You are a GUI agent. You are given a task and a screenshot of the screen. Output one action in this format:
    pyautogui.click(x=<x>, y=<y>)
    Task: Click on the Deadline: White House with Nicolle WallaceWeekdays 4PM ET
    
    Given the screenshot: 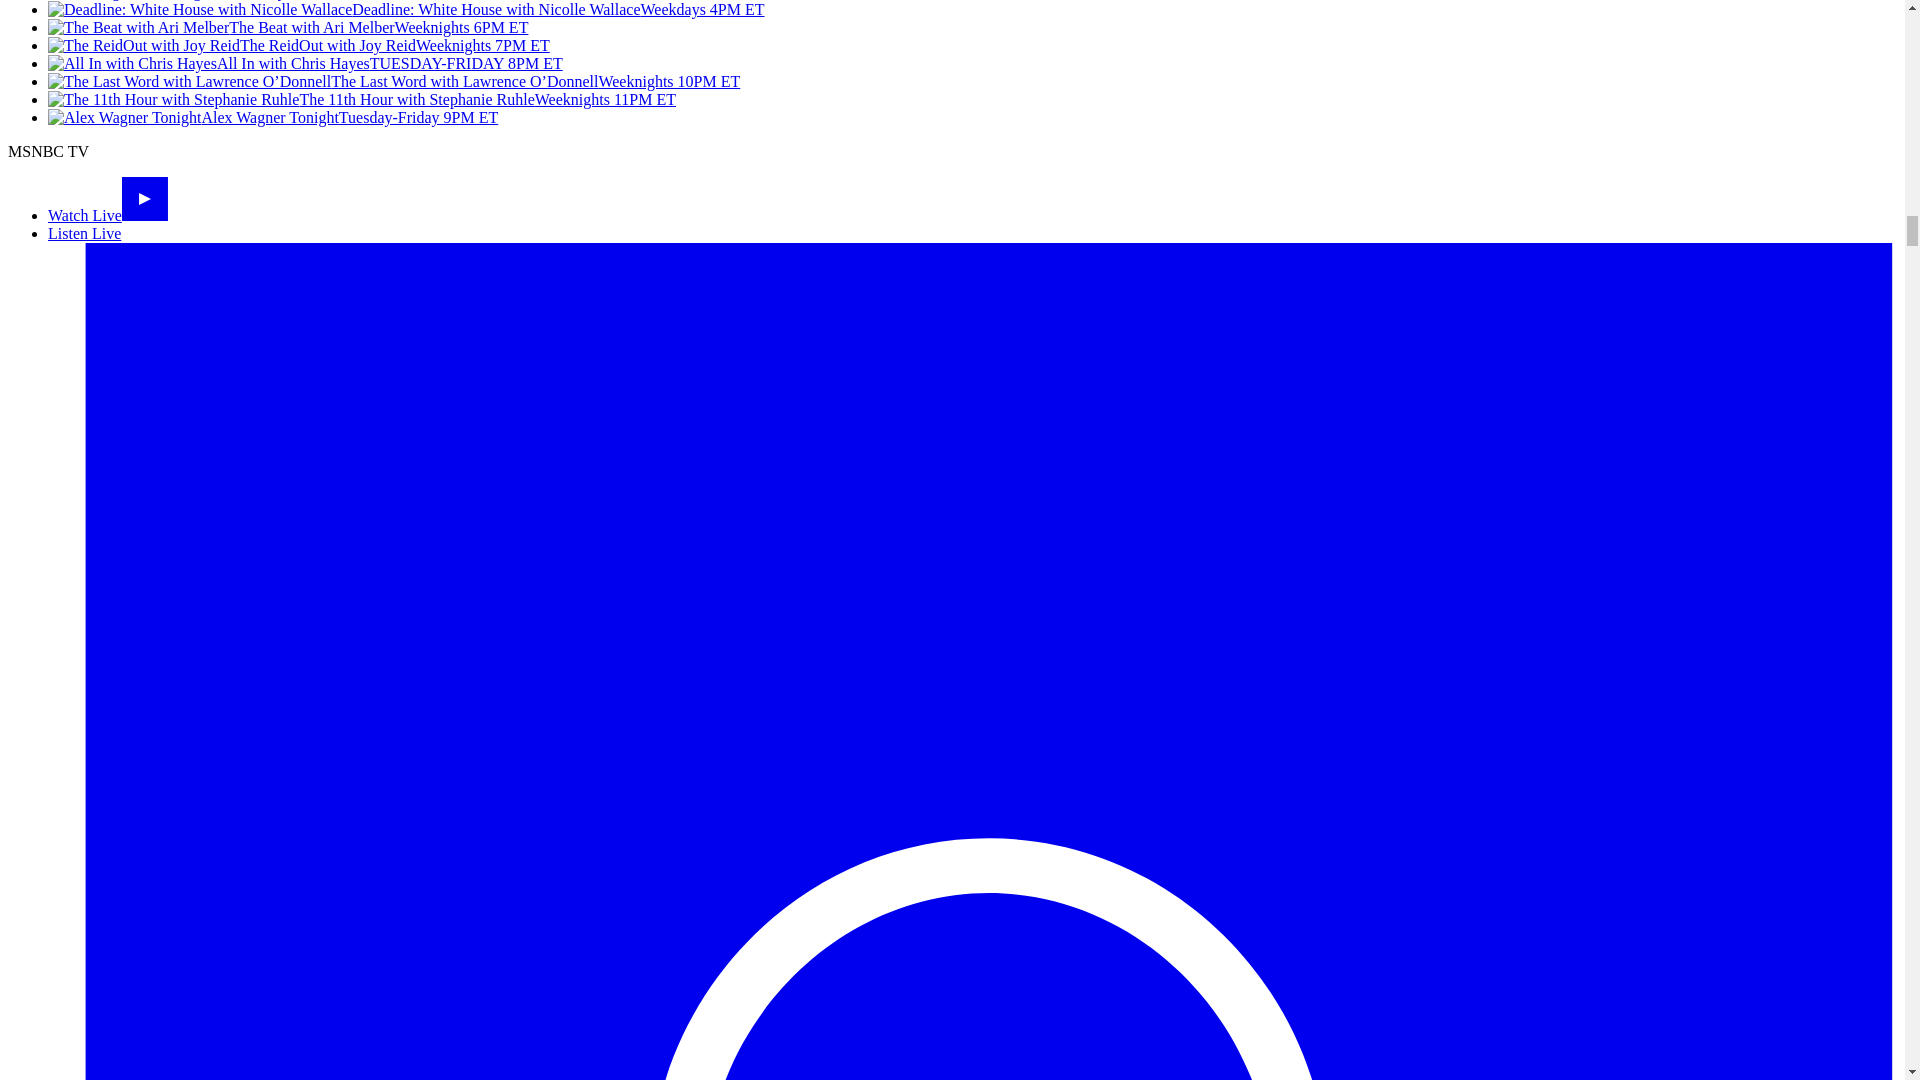 What is the action you would take?
    pyautogui.click(x=406, y=10)
    